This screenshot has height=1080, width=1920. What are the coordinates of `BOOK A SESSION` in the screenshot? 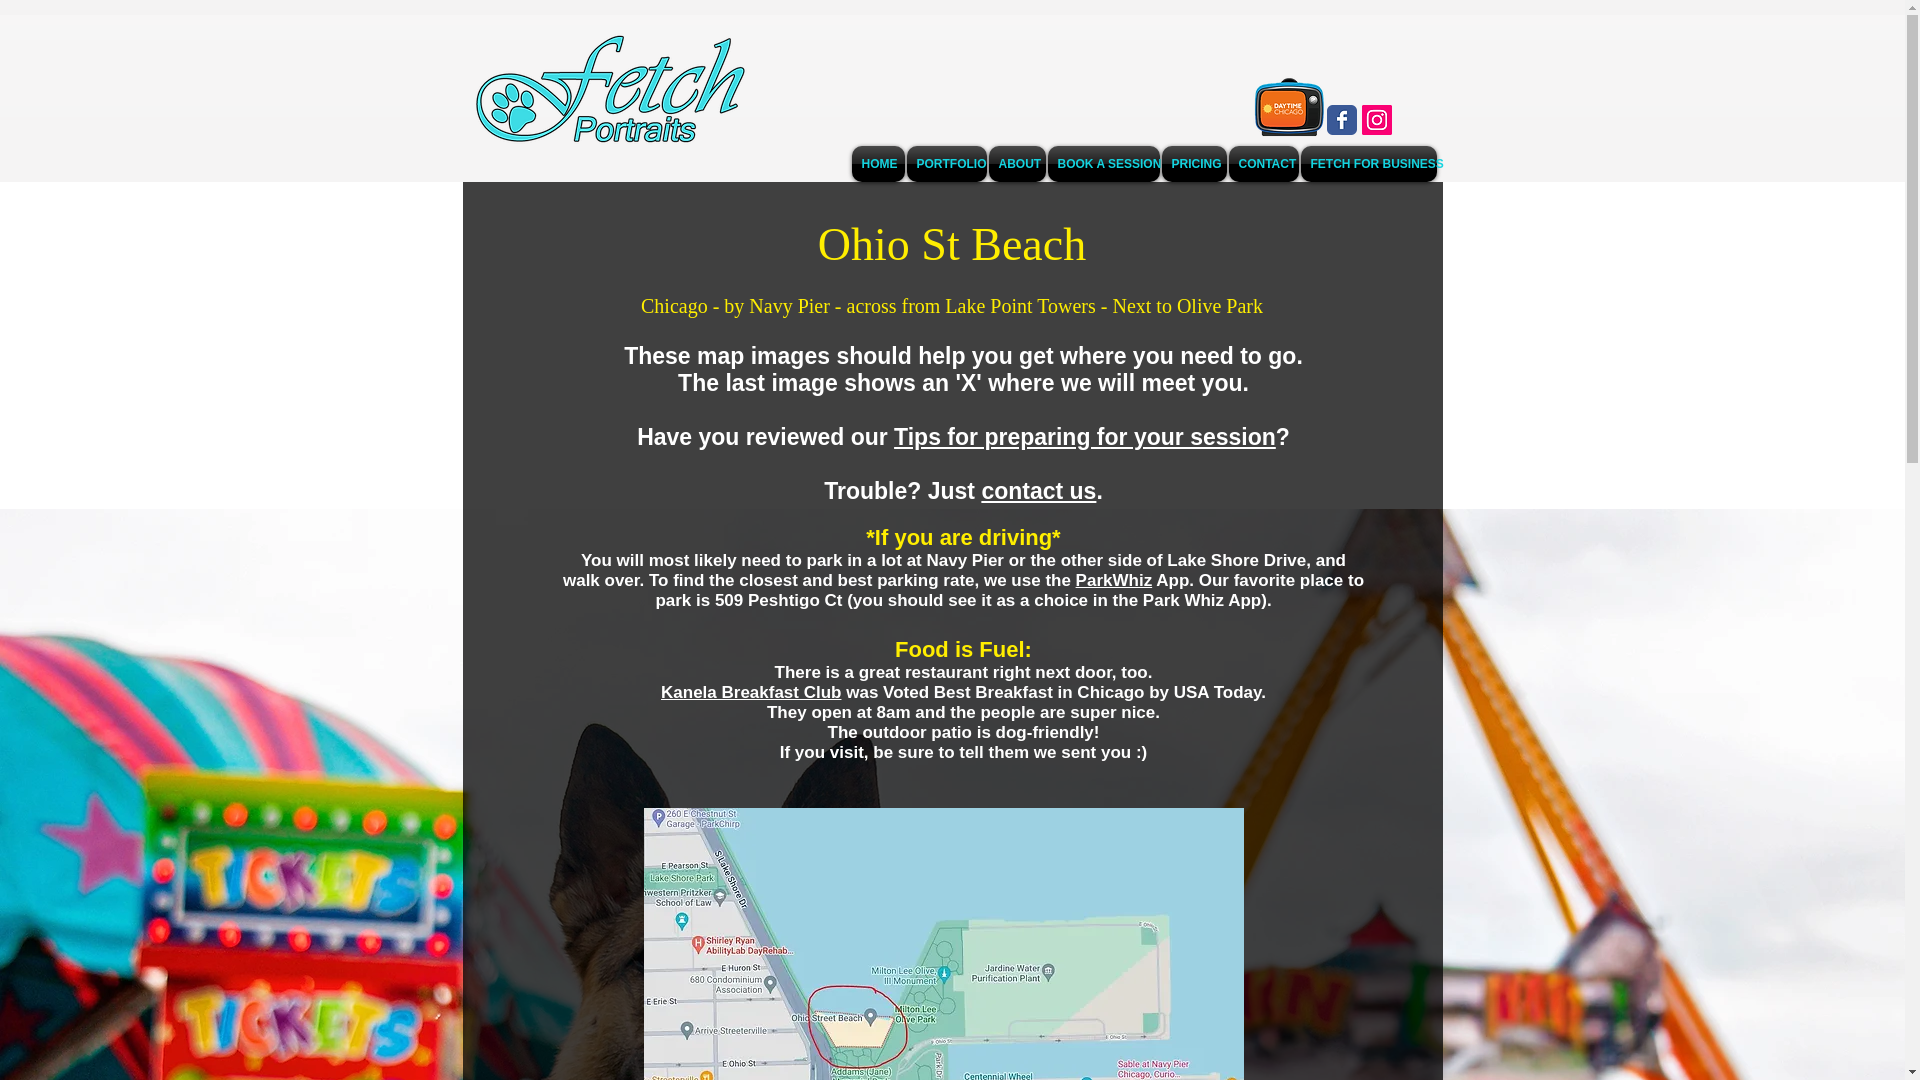 It's located at (1102, 164).